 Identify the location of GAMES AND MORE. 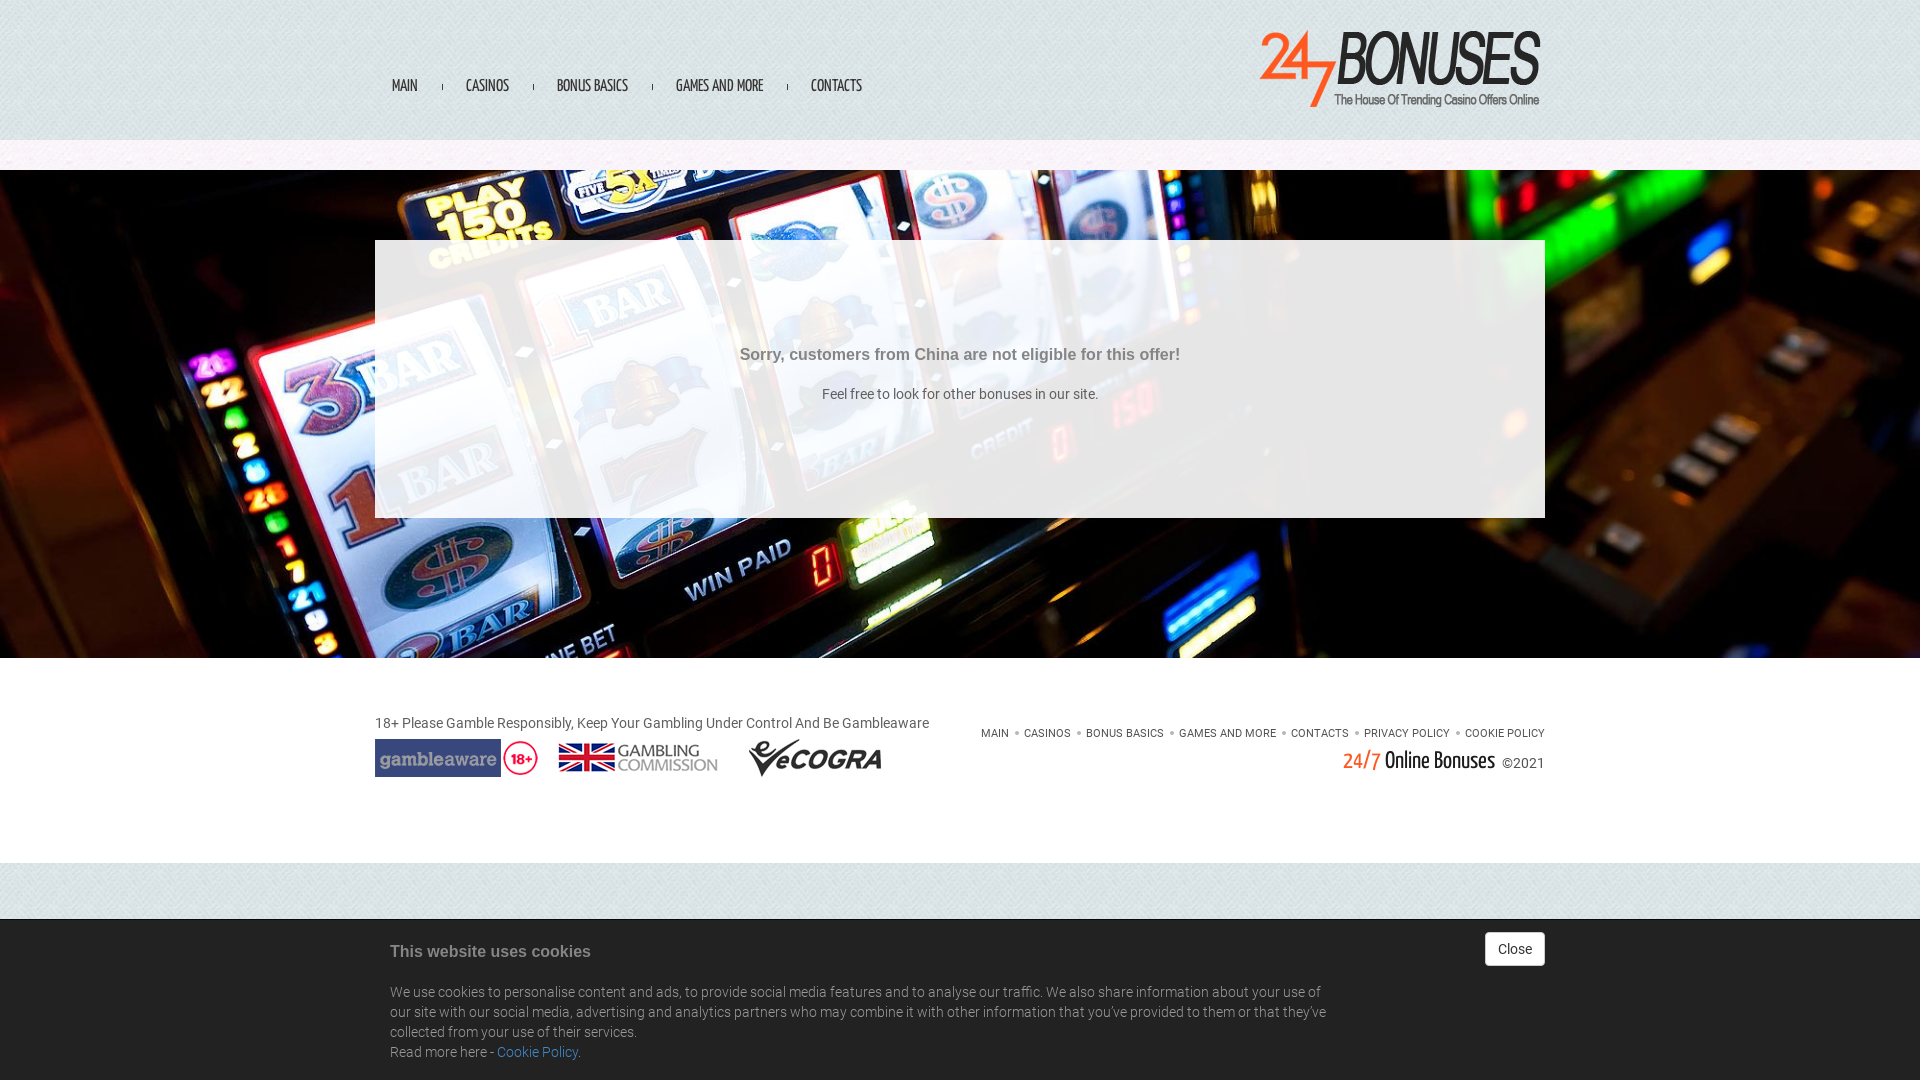
(1228, 734).